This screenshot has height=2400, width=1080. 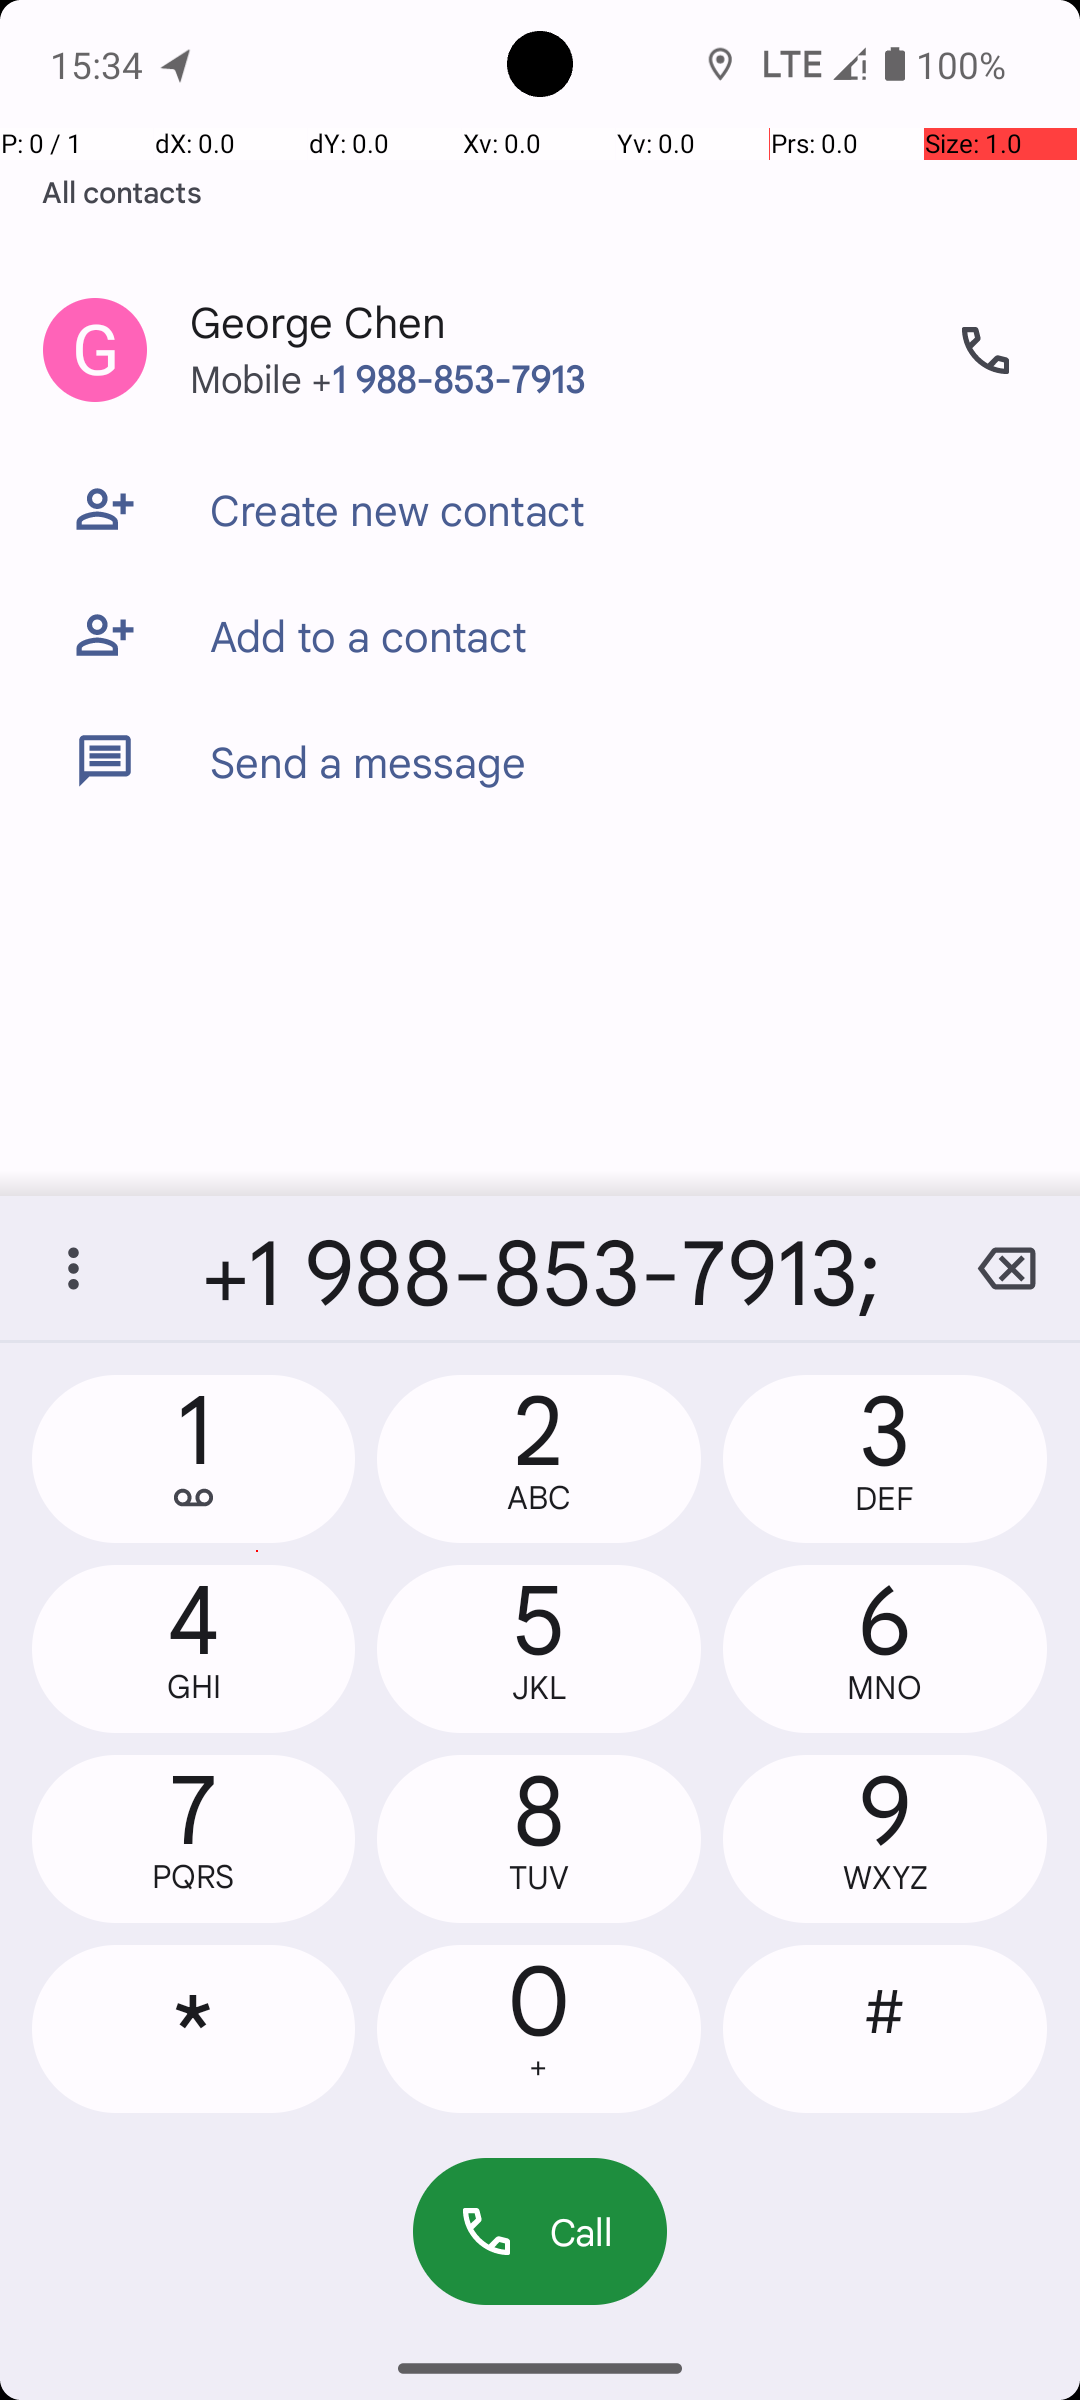 I want to click on Quick contact for George Chen, so click(x=95, y=350).